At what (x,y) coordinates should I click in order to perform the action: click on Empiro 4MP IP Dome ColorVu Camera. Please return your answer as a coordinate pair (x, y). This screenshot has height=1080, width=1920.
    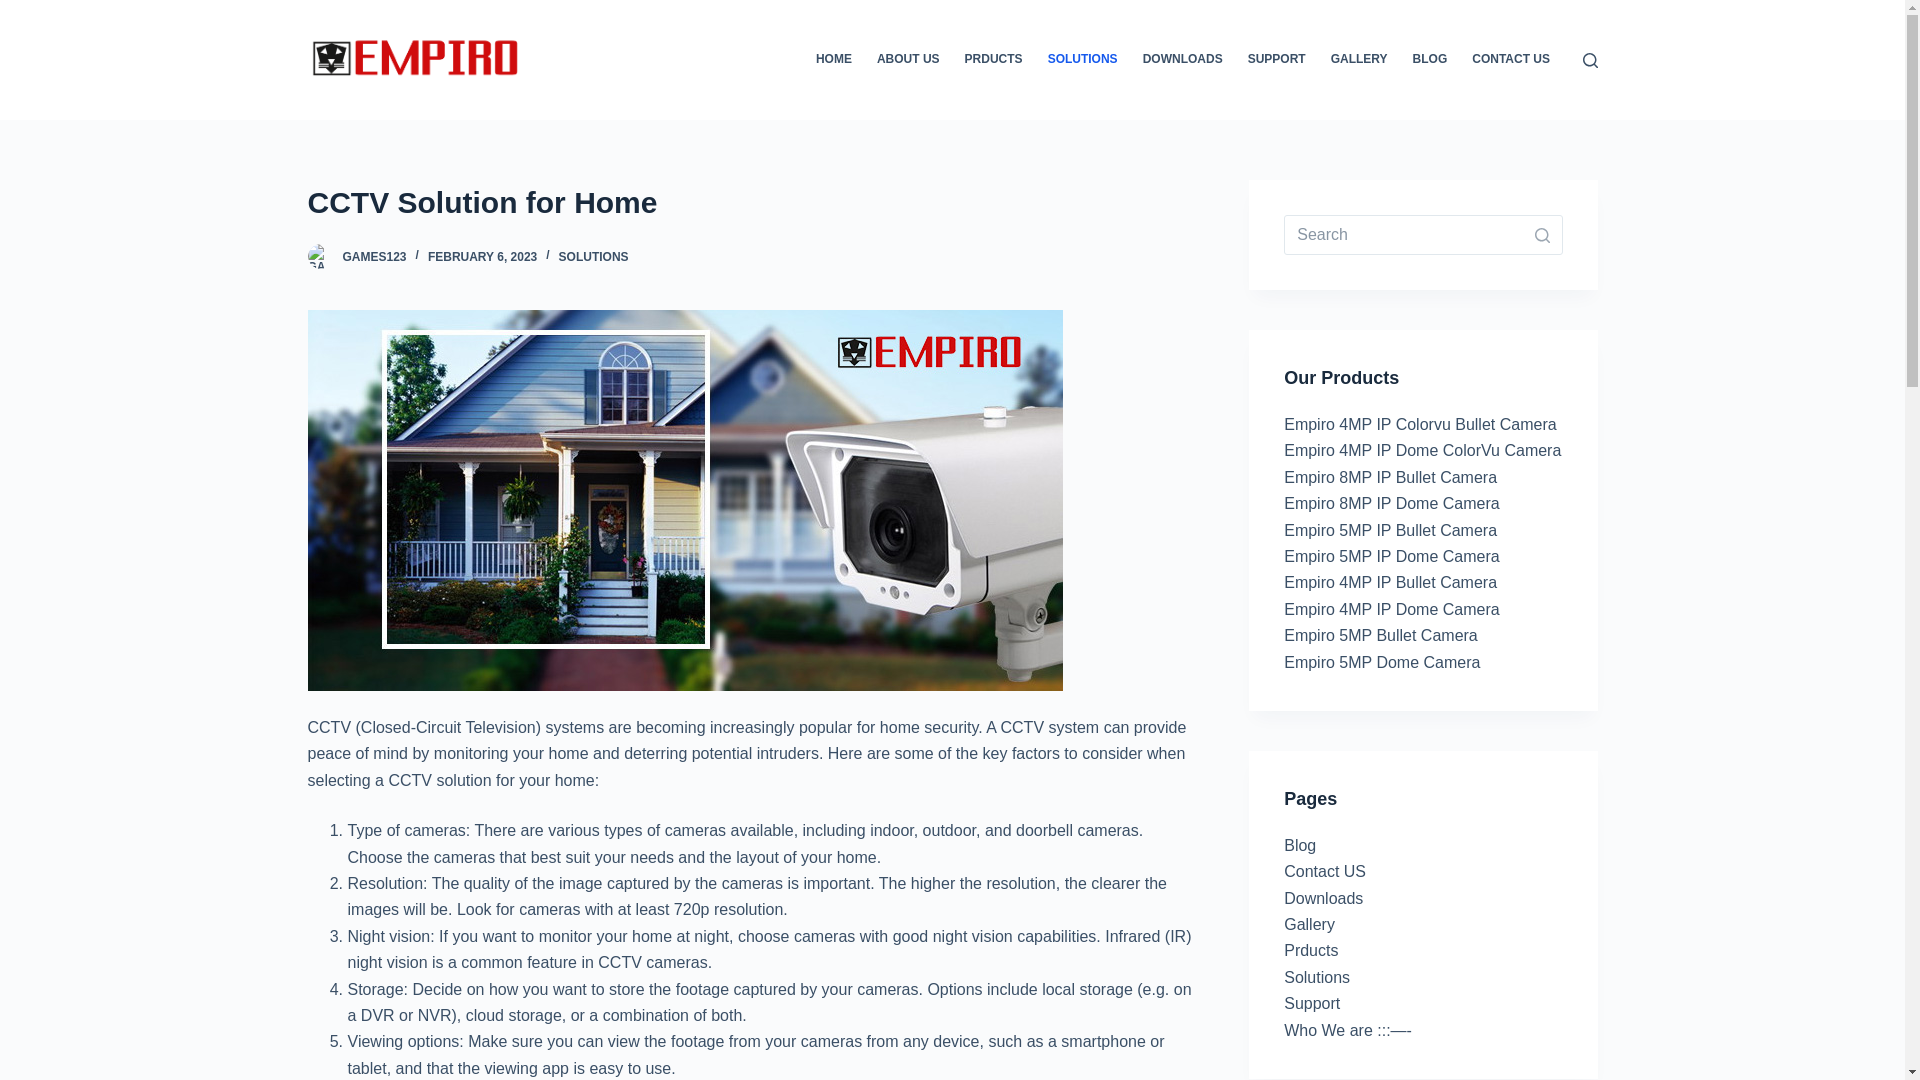
    Looking at the image, I should click on (1422, 450).